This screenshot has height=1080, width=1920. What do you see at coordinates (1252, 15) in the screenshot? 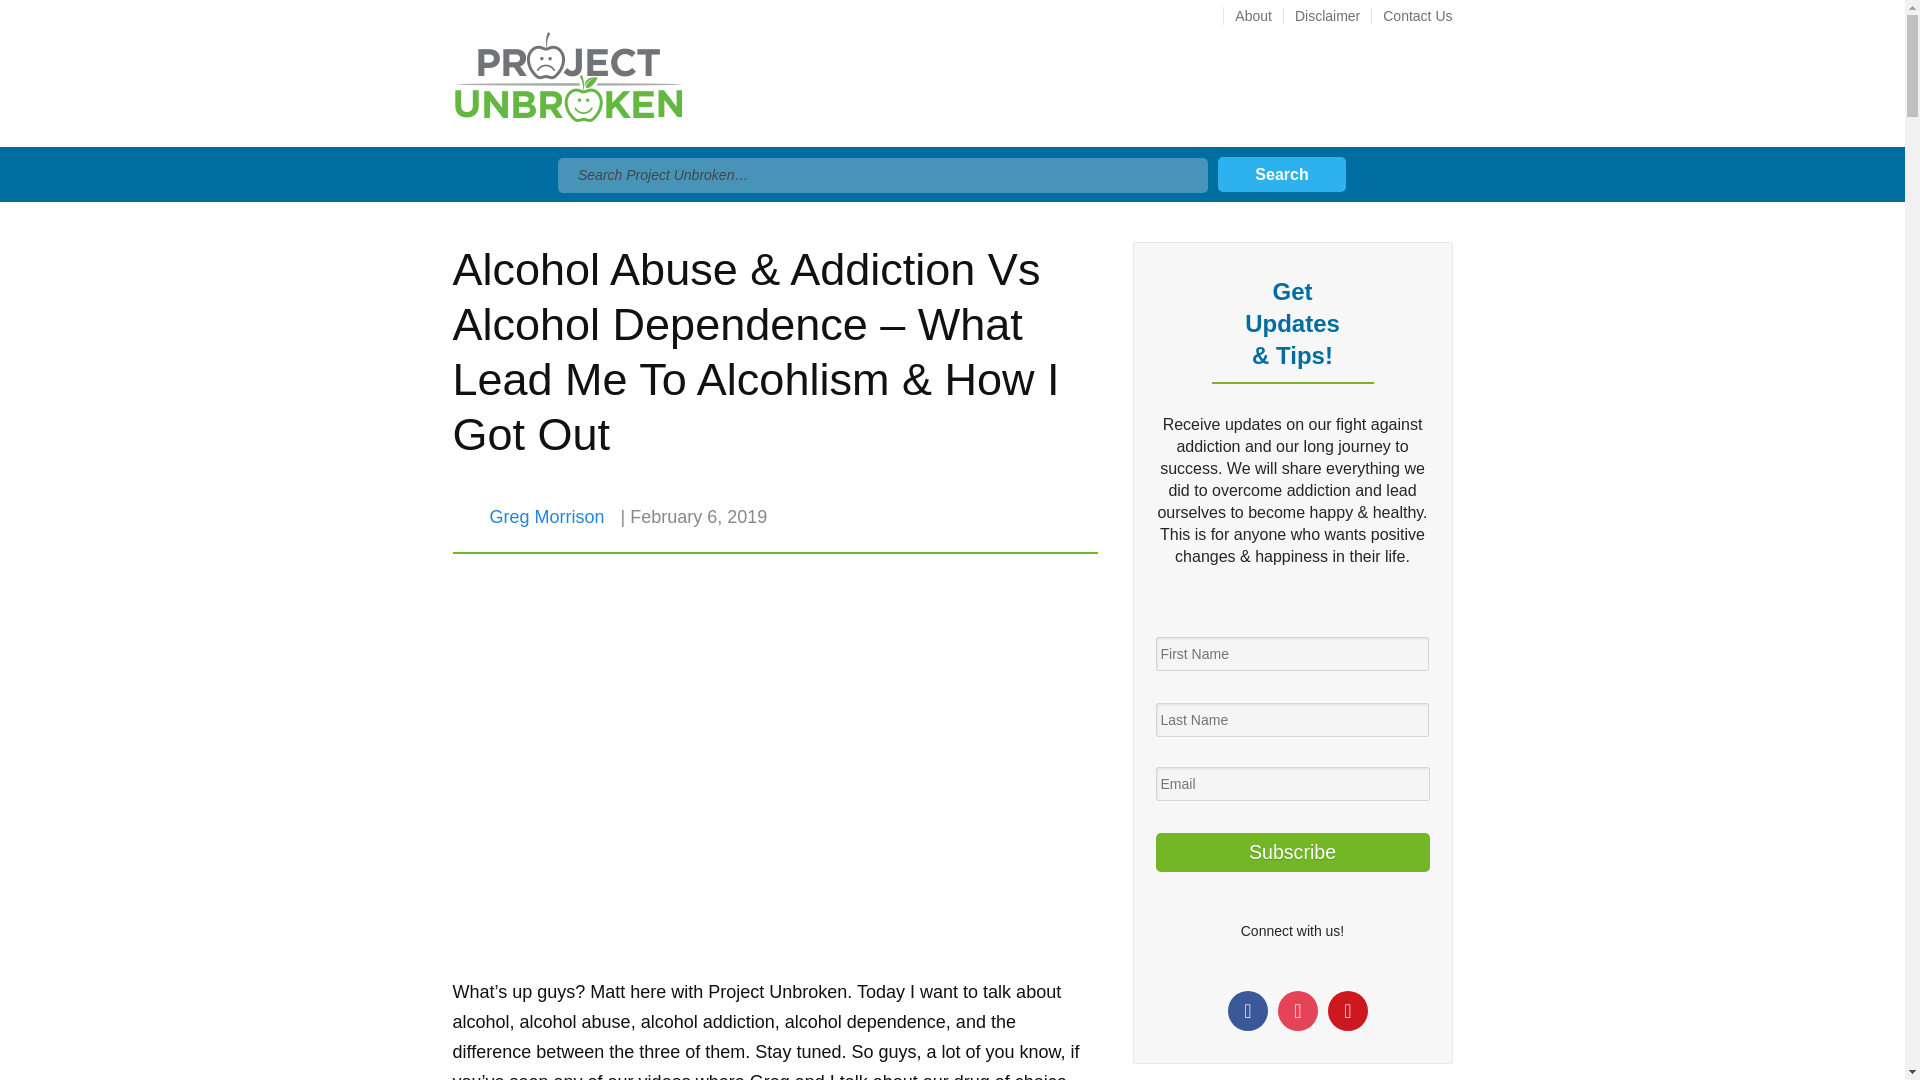
I see `About` at bounding box center [1252, 15].